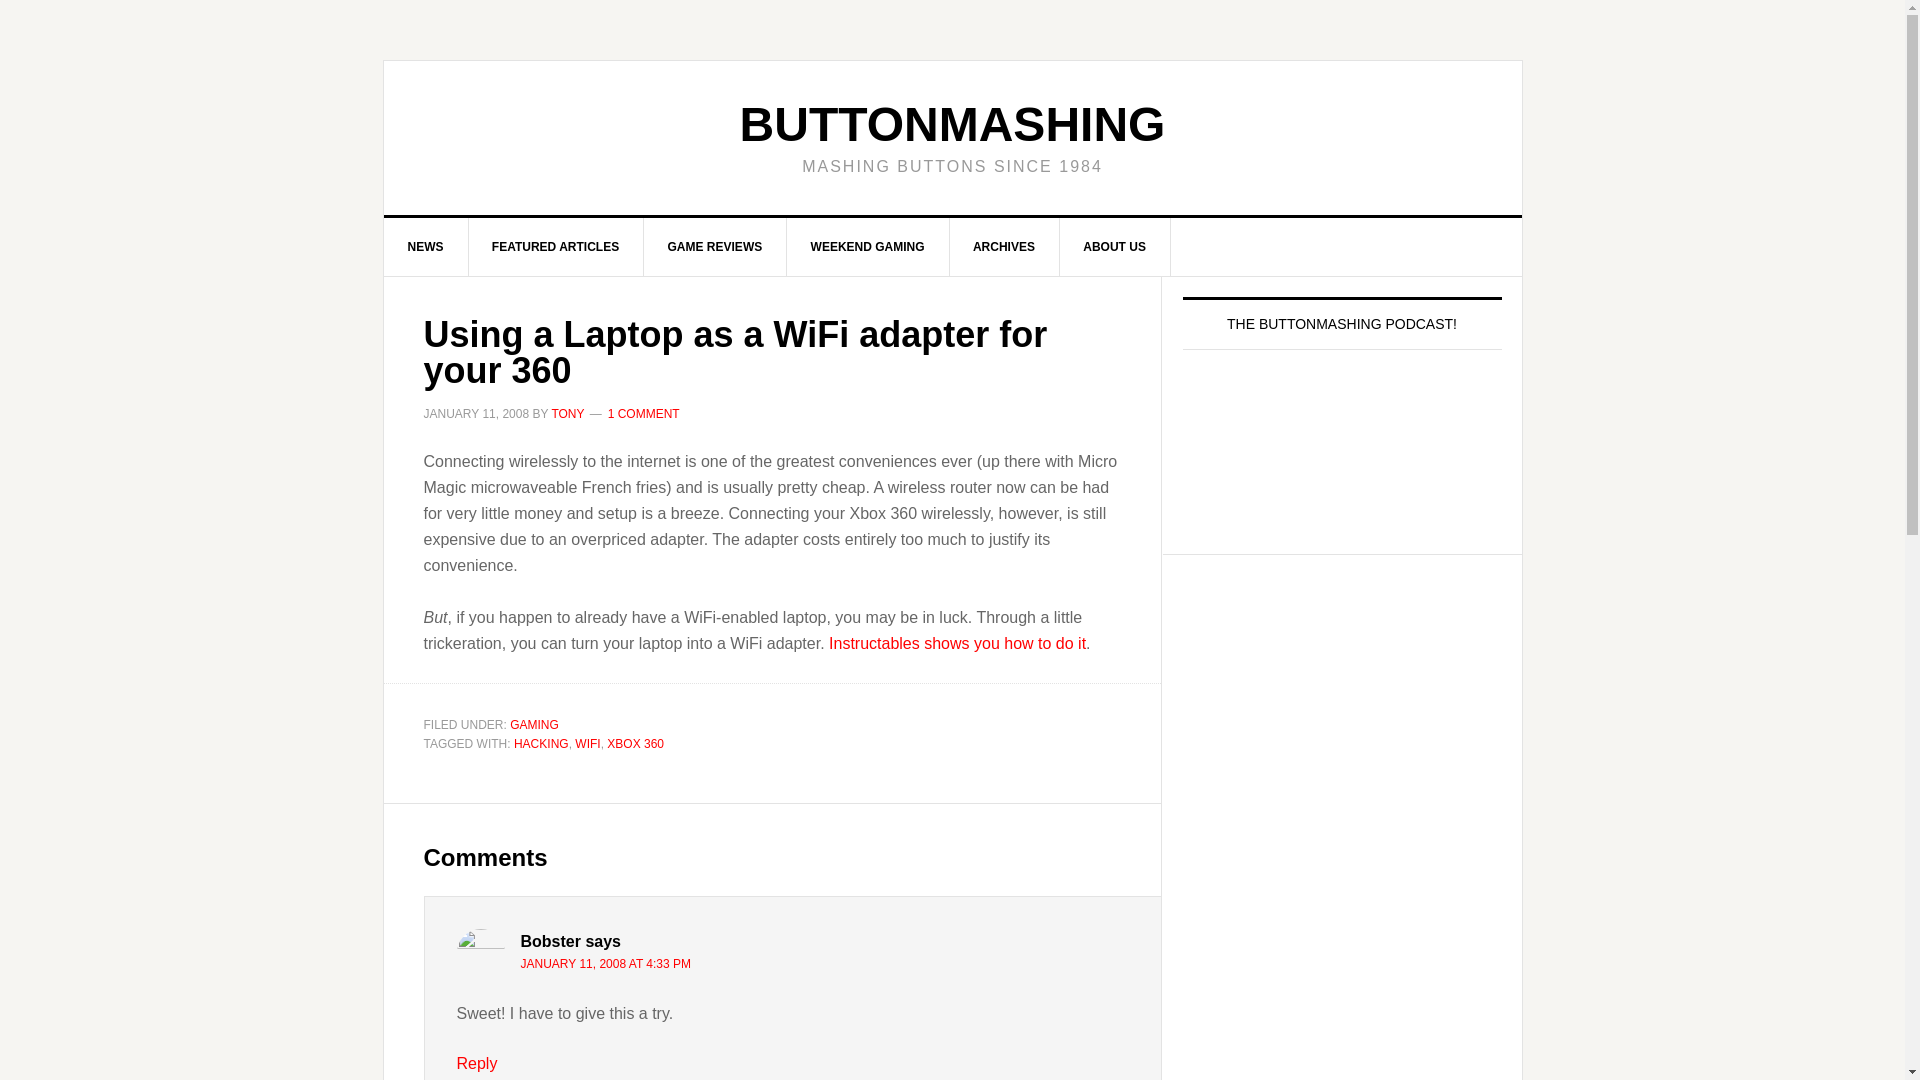 The width and height of the screenshot is (1920, 1080). I want to click on WEEKEND GAMING, so click(868, 247).